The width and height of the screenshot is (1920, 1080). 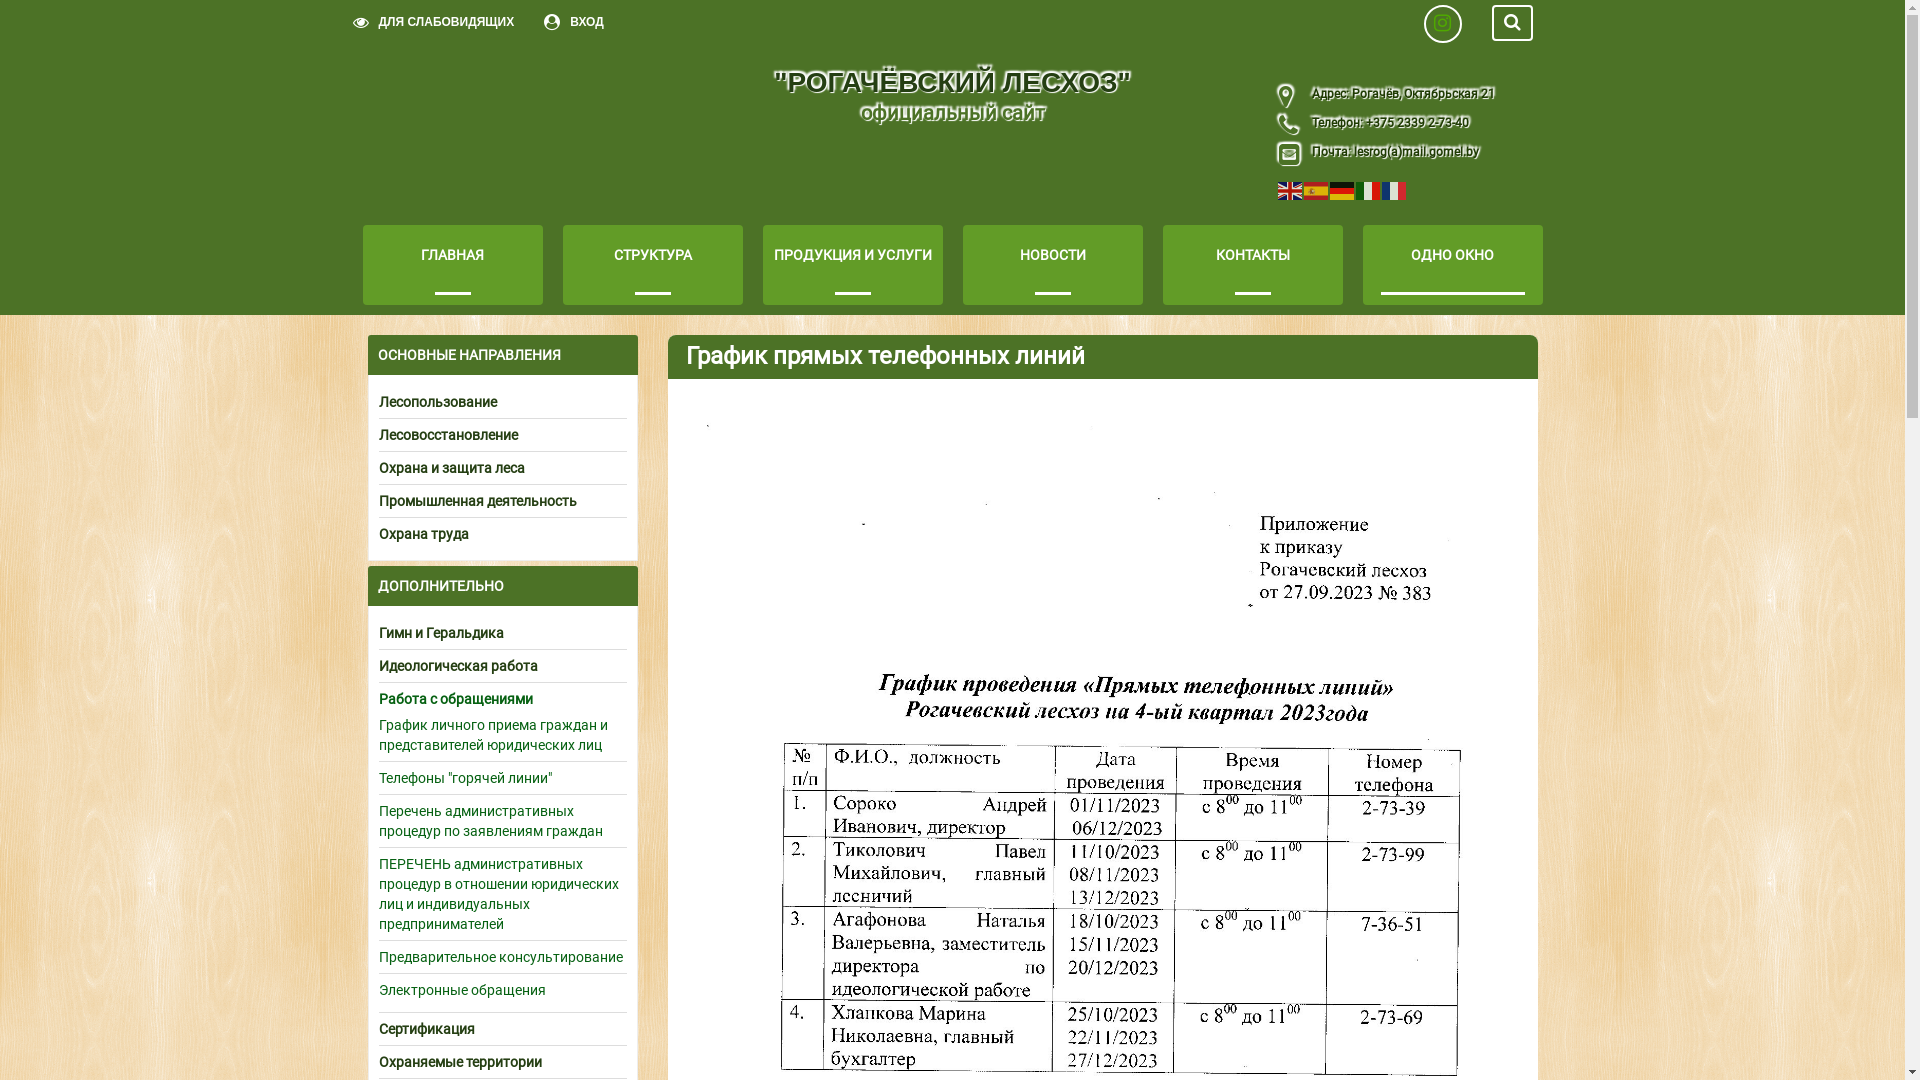 I want to click on Deutsch, so click(x=1343, y=190).